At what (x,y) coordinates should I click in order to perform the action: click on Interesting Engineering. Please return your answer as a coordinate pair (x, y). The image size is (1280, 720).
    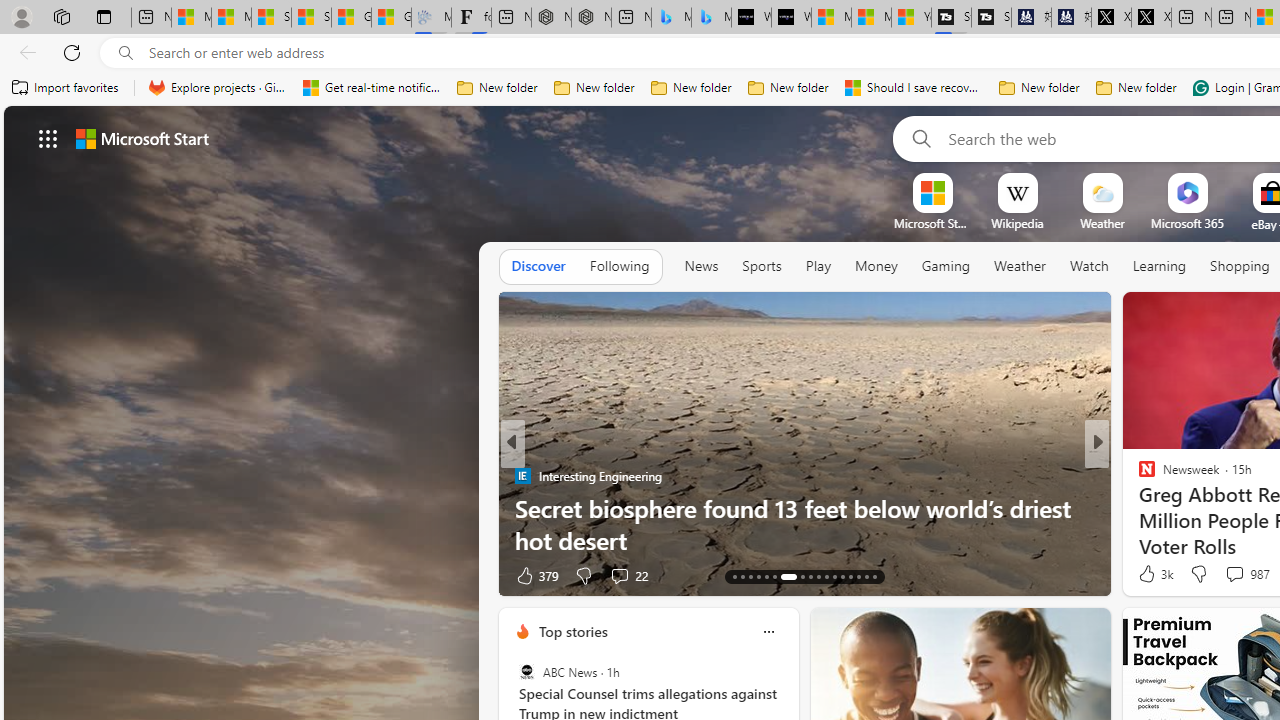
    Looking at the image, I should click on (522, 476).